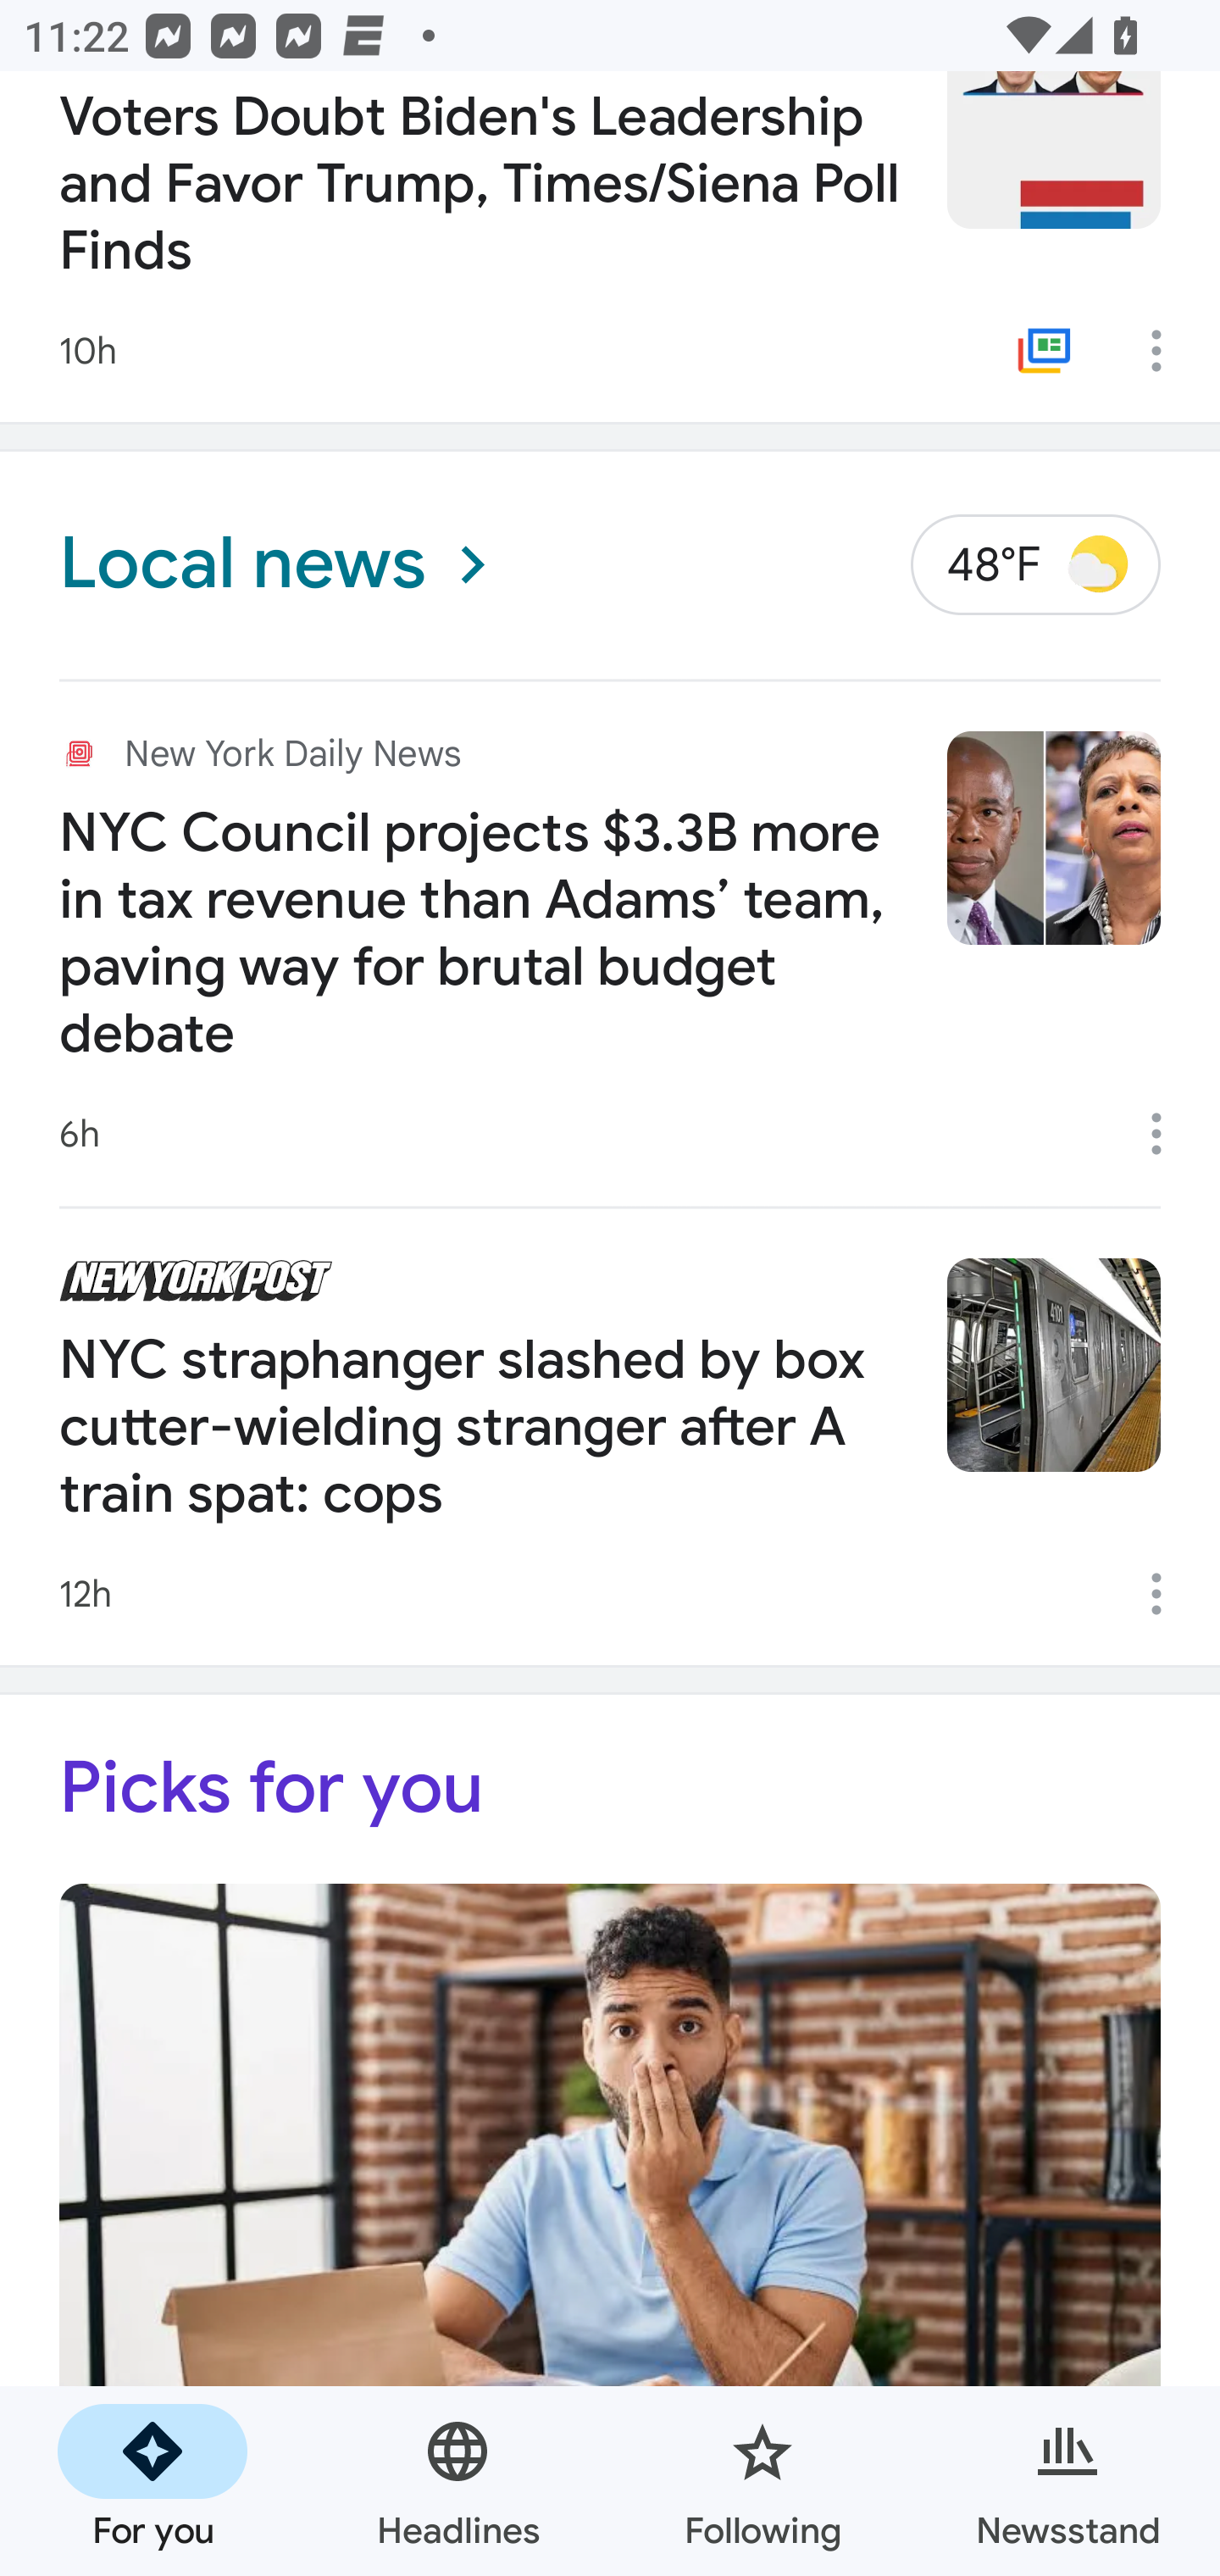  I want to click on Headlines, so click(457, 2481).